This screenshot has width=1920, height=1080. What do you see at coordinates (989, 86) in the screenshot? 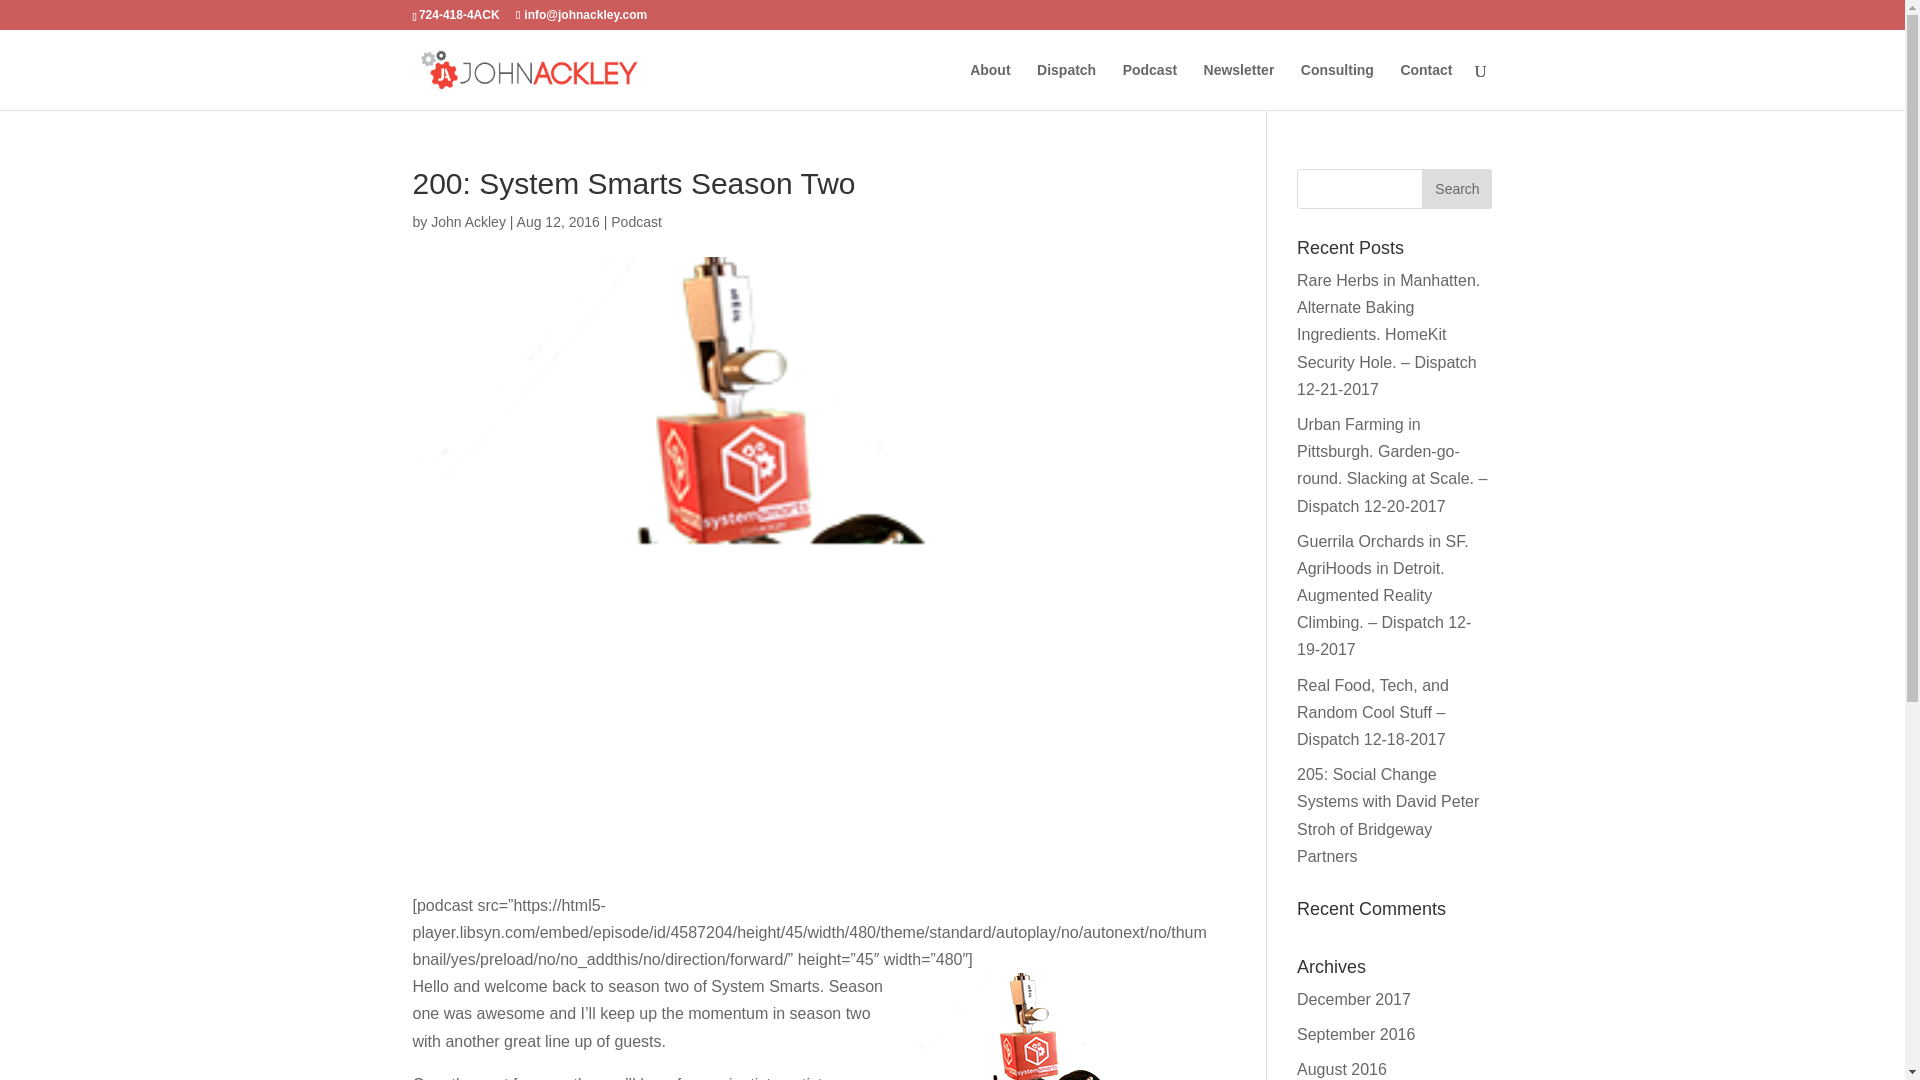
I see `About` at bounding box center [989, 86].